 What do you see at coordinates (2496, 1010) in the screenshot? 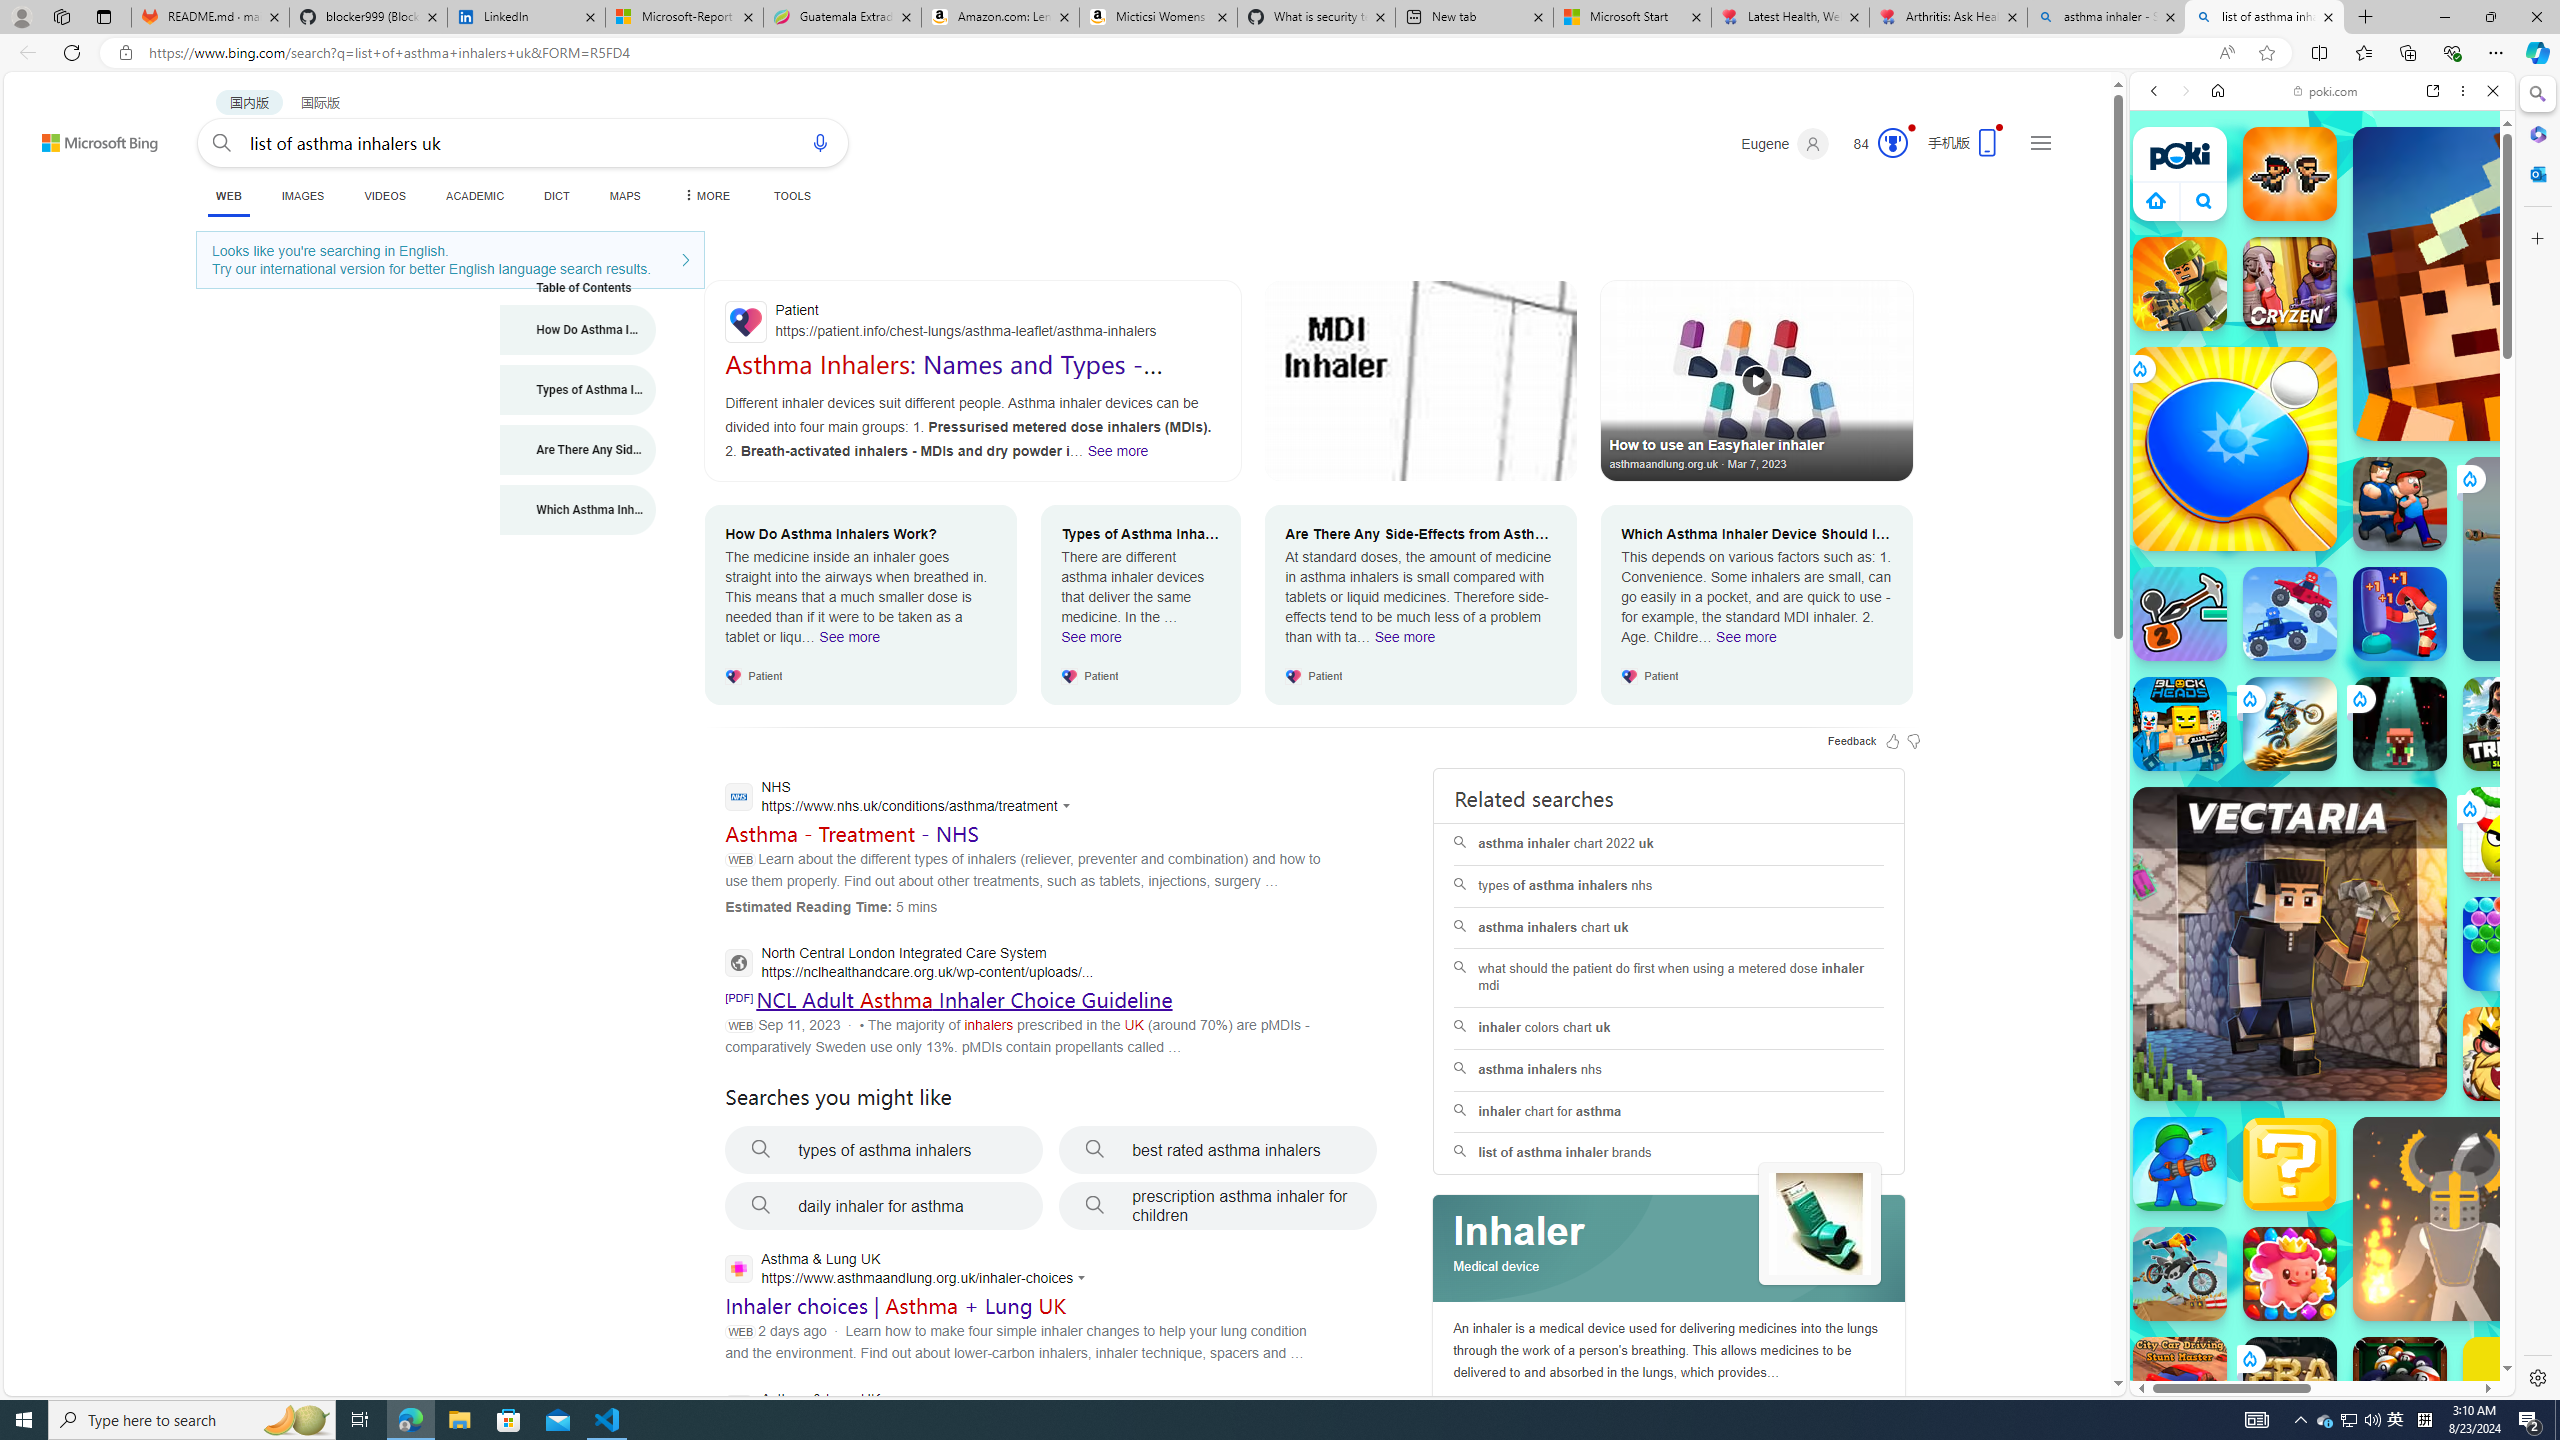
I see `Crazy Cars` at bounding box center [2496, 1010].